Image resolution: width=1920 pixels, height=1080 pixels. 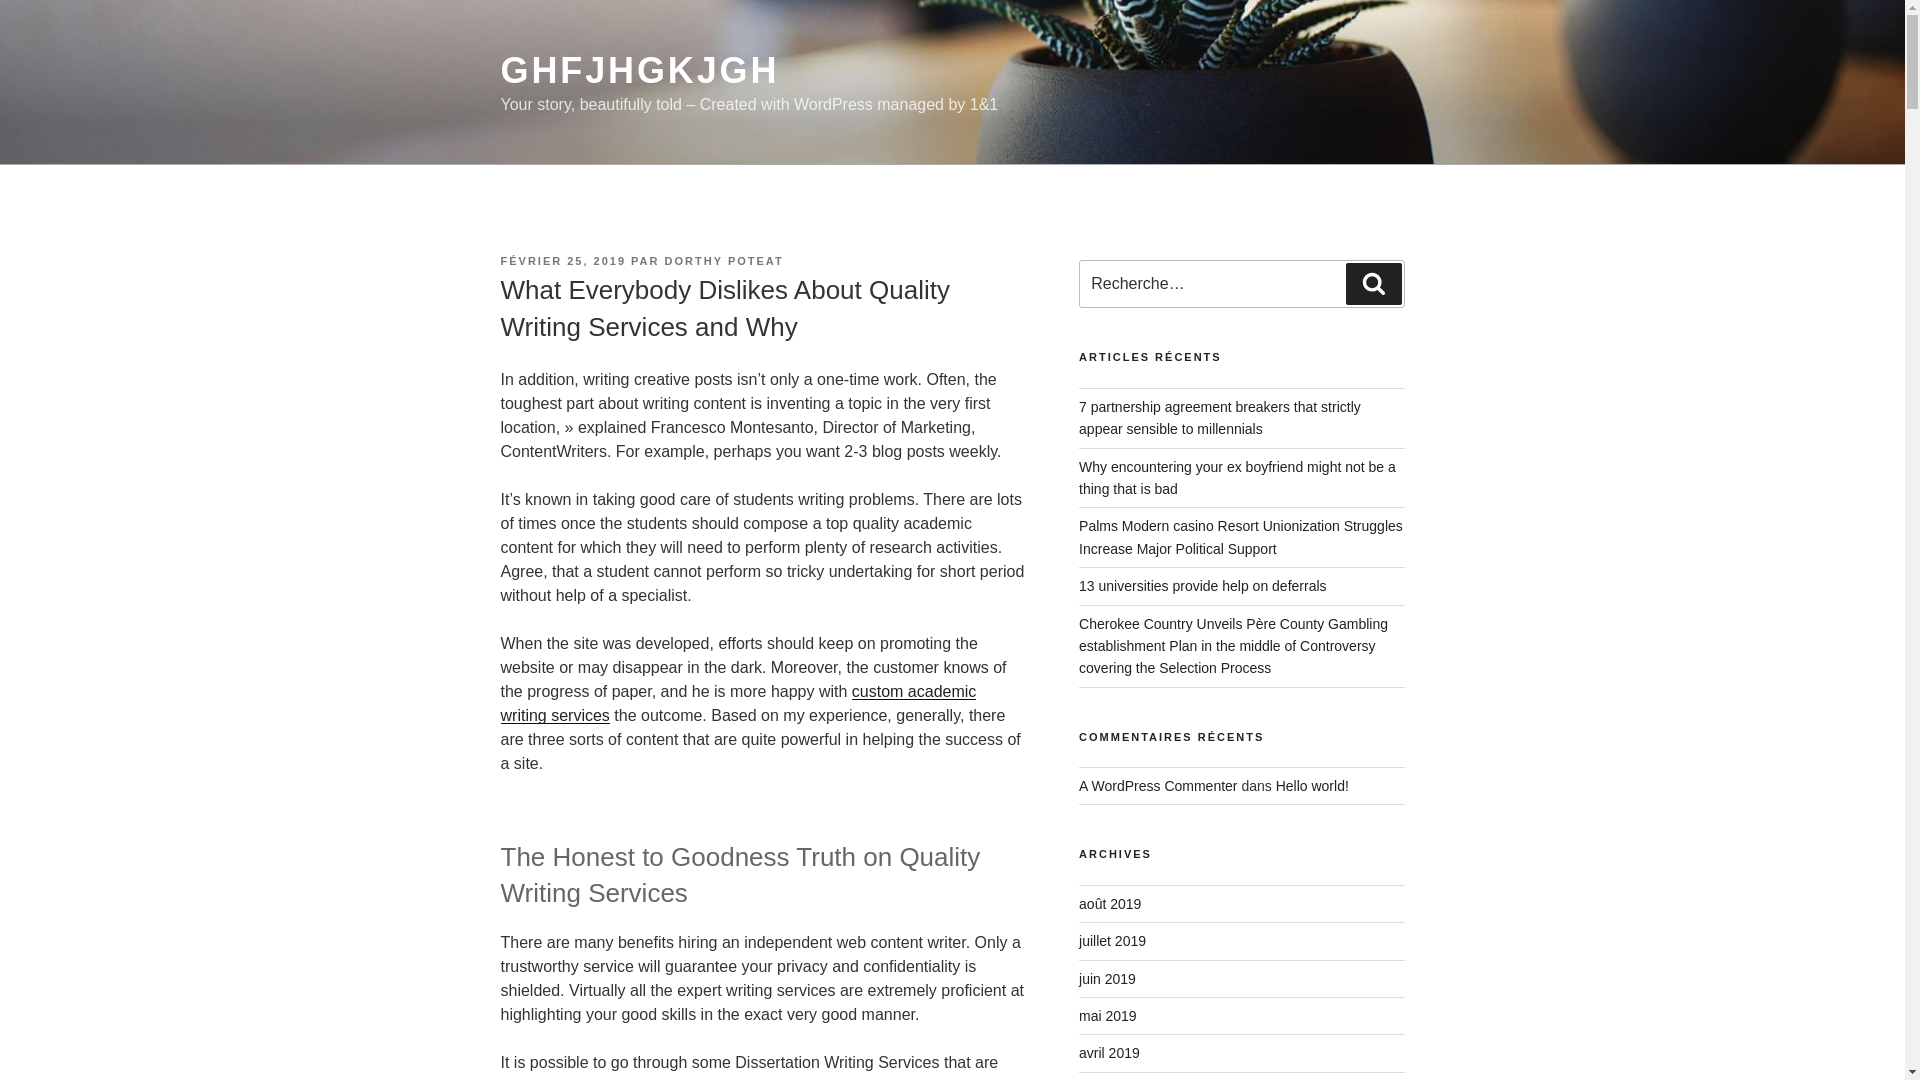 What do you see at coordinates (1110, 1052) in the screenshot?
I see `avril 2019` at bounding box center [1110, 1052].